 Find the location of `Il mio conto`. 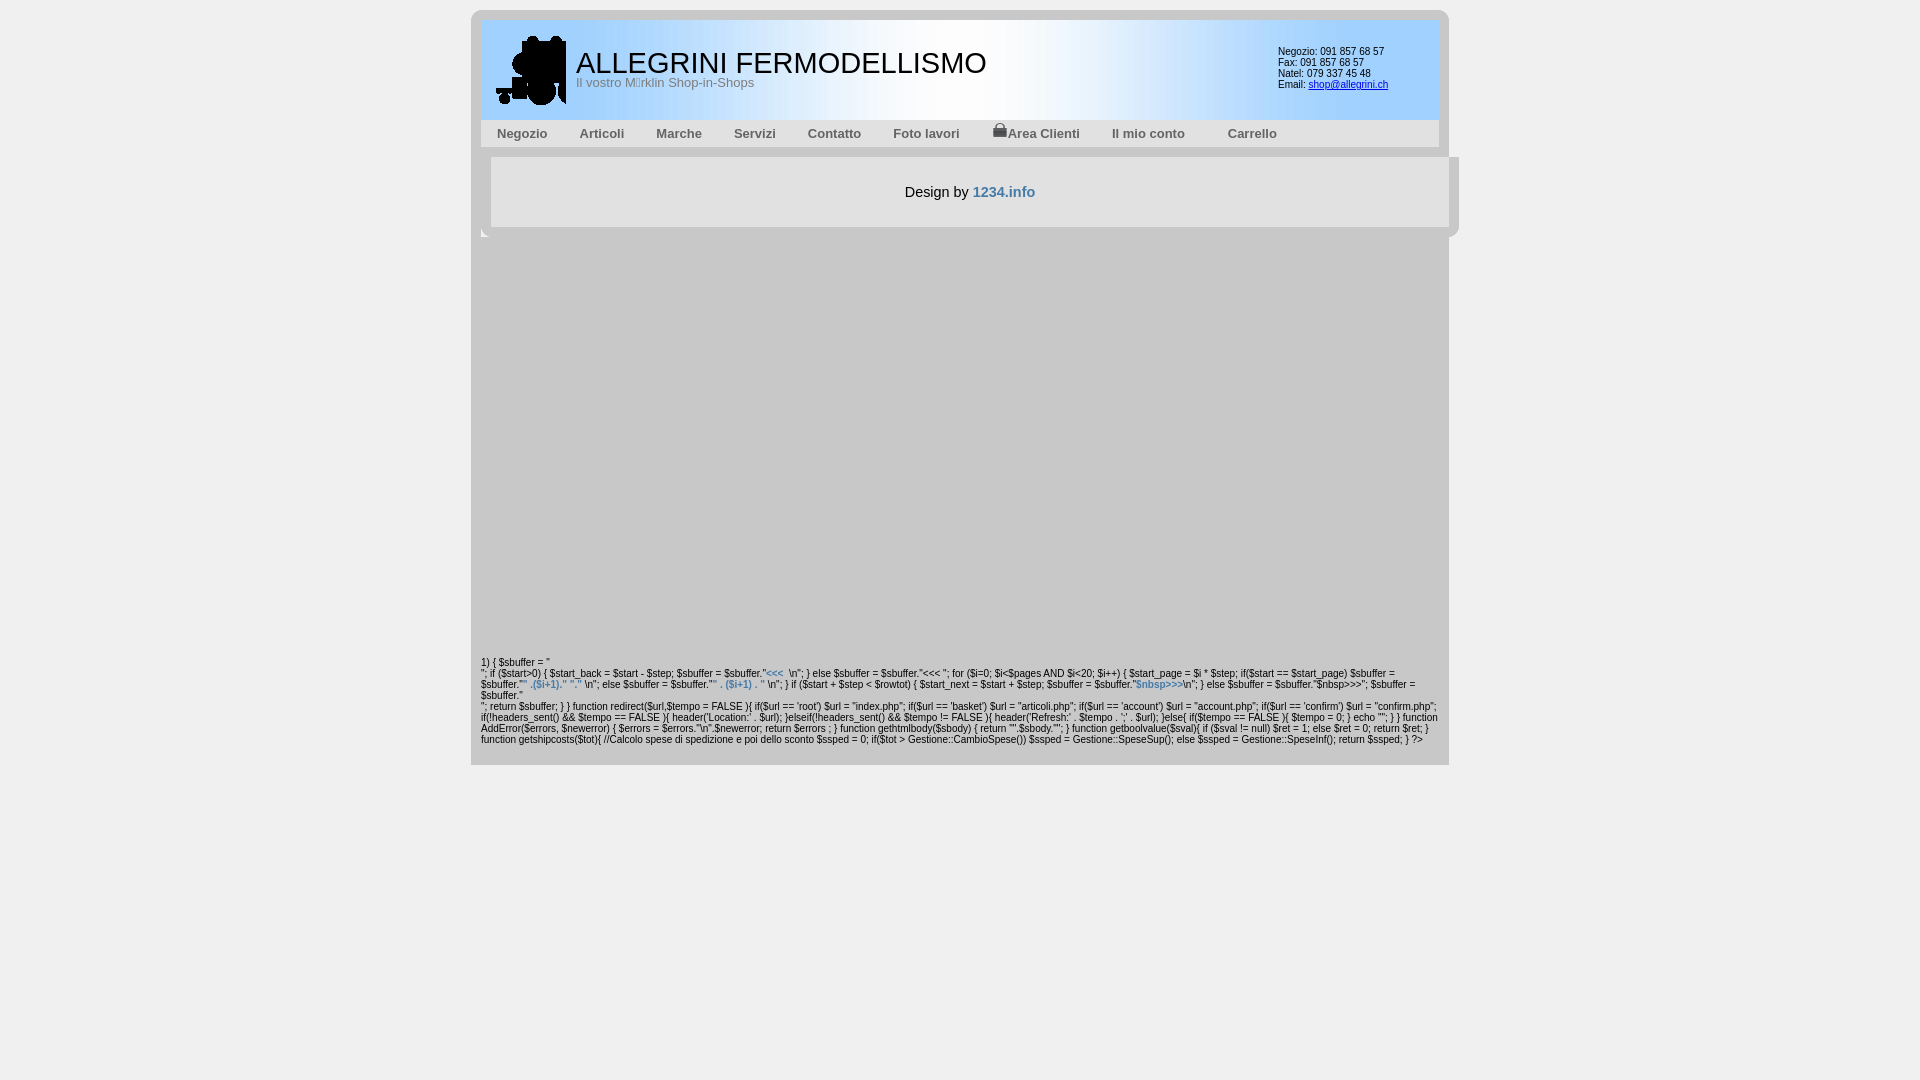

Il mio conto is located at coordinates (1148, 134).